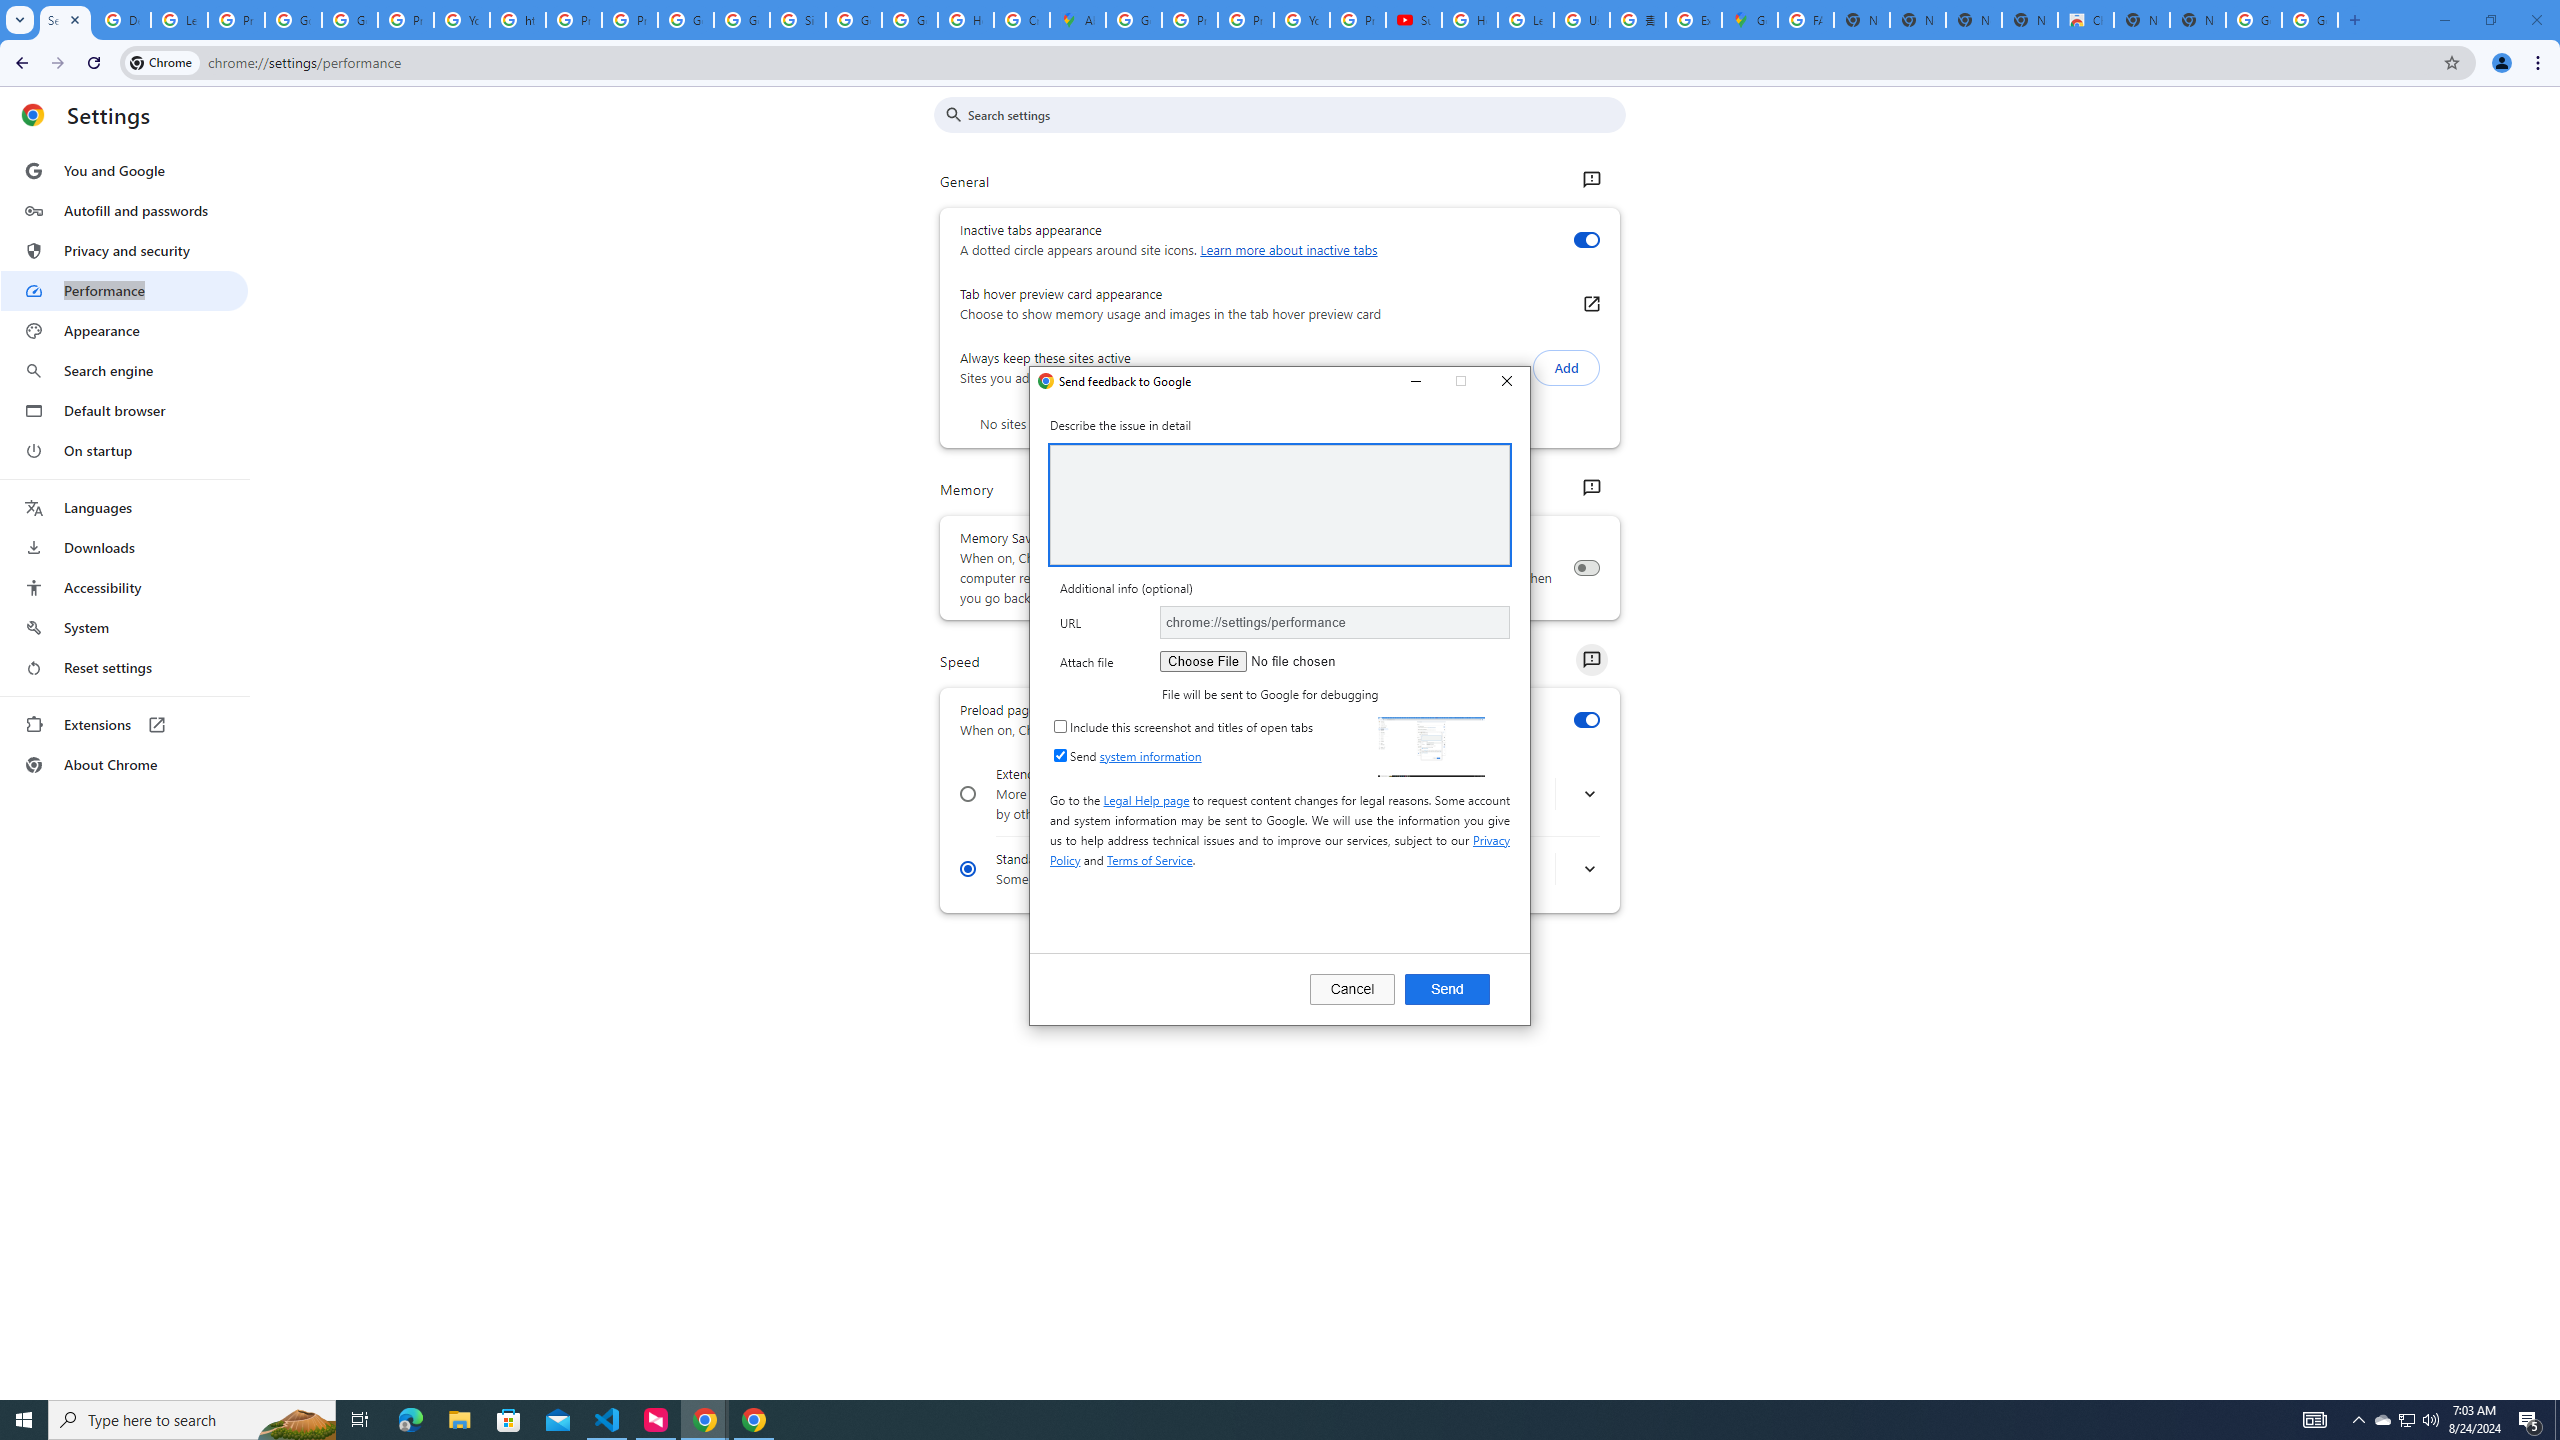 This screenshot has height=1440, width=2560. I want to click on system information, so click(1150, 756).